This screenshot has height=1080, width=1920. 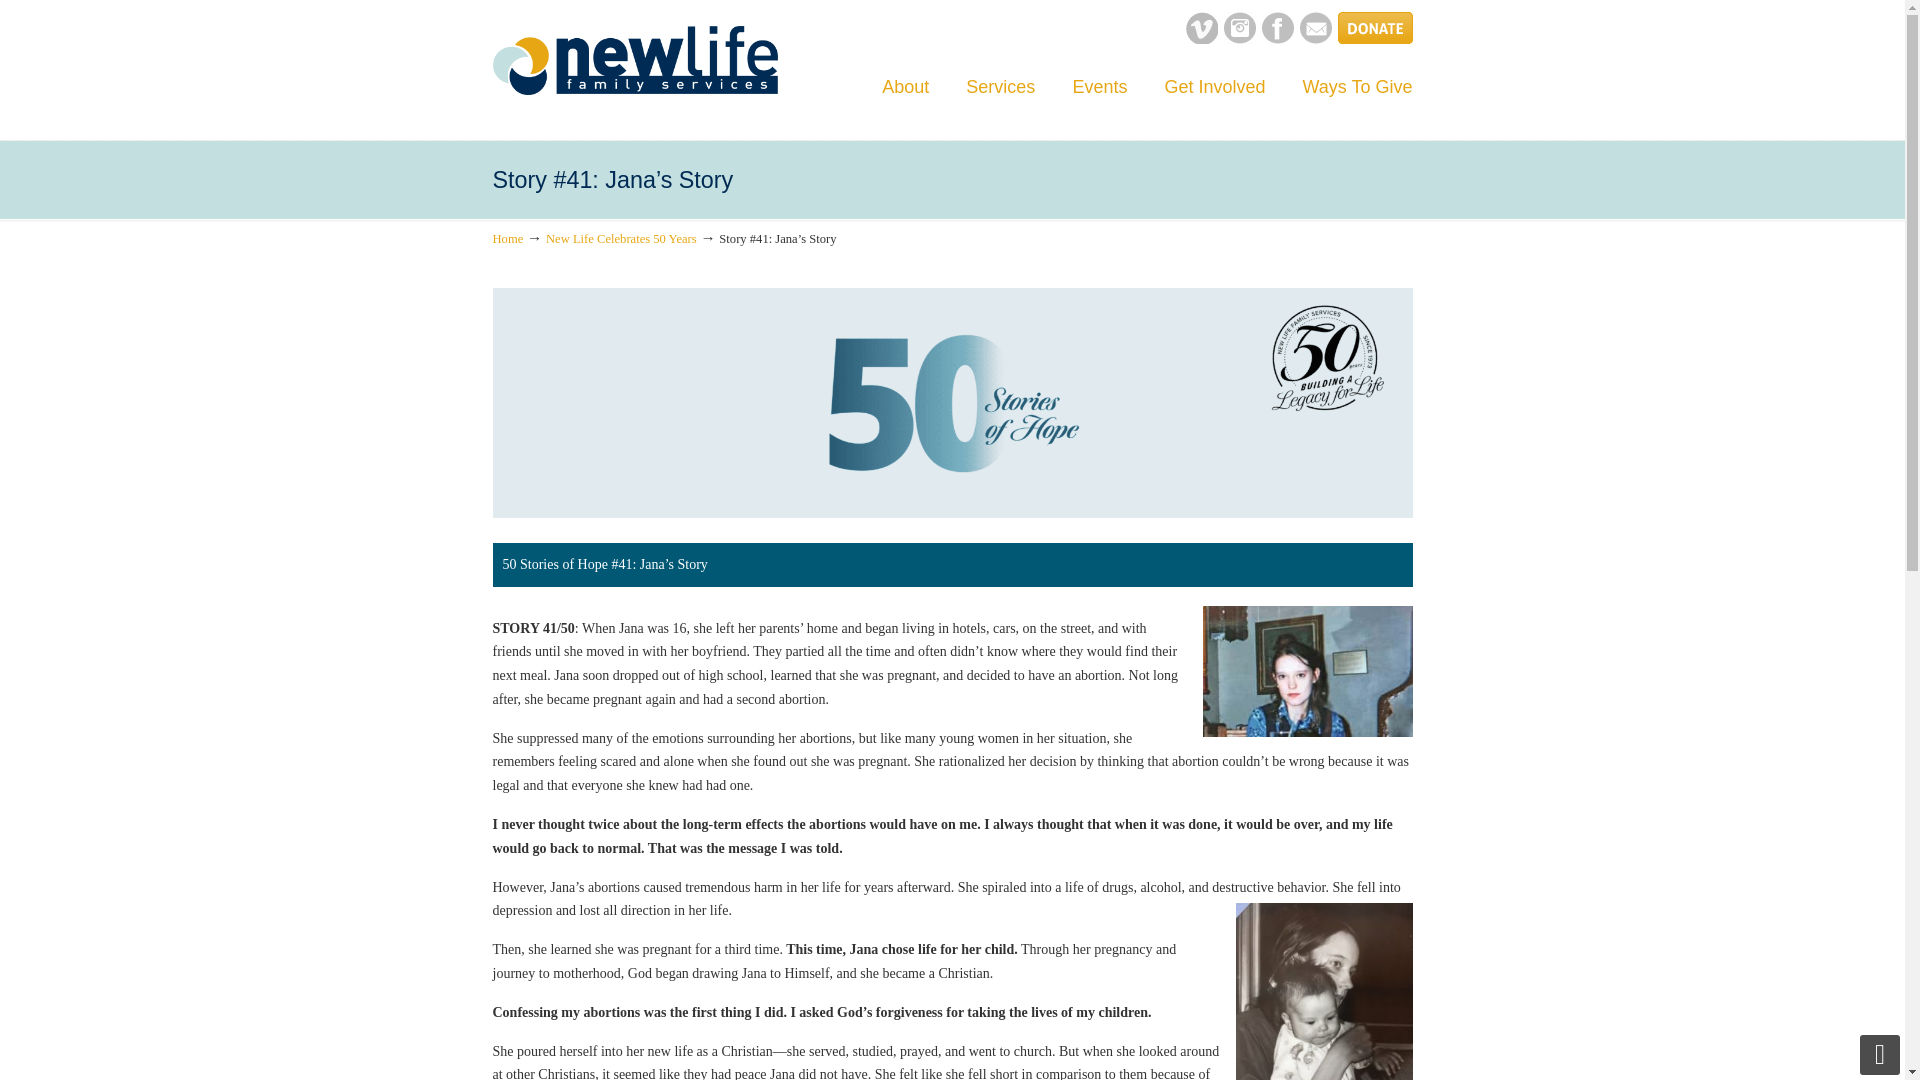 I want to click on Vimeo, so click(x=1202, y=40).